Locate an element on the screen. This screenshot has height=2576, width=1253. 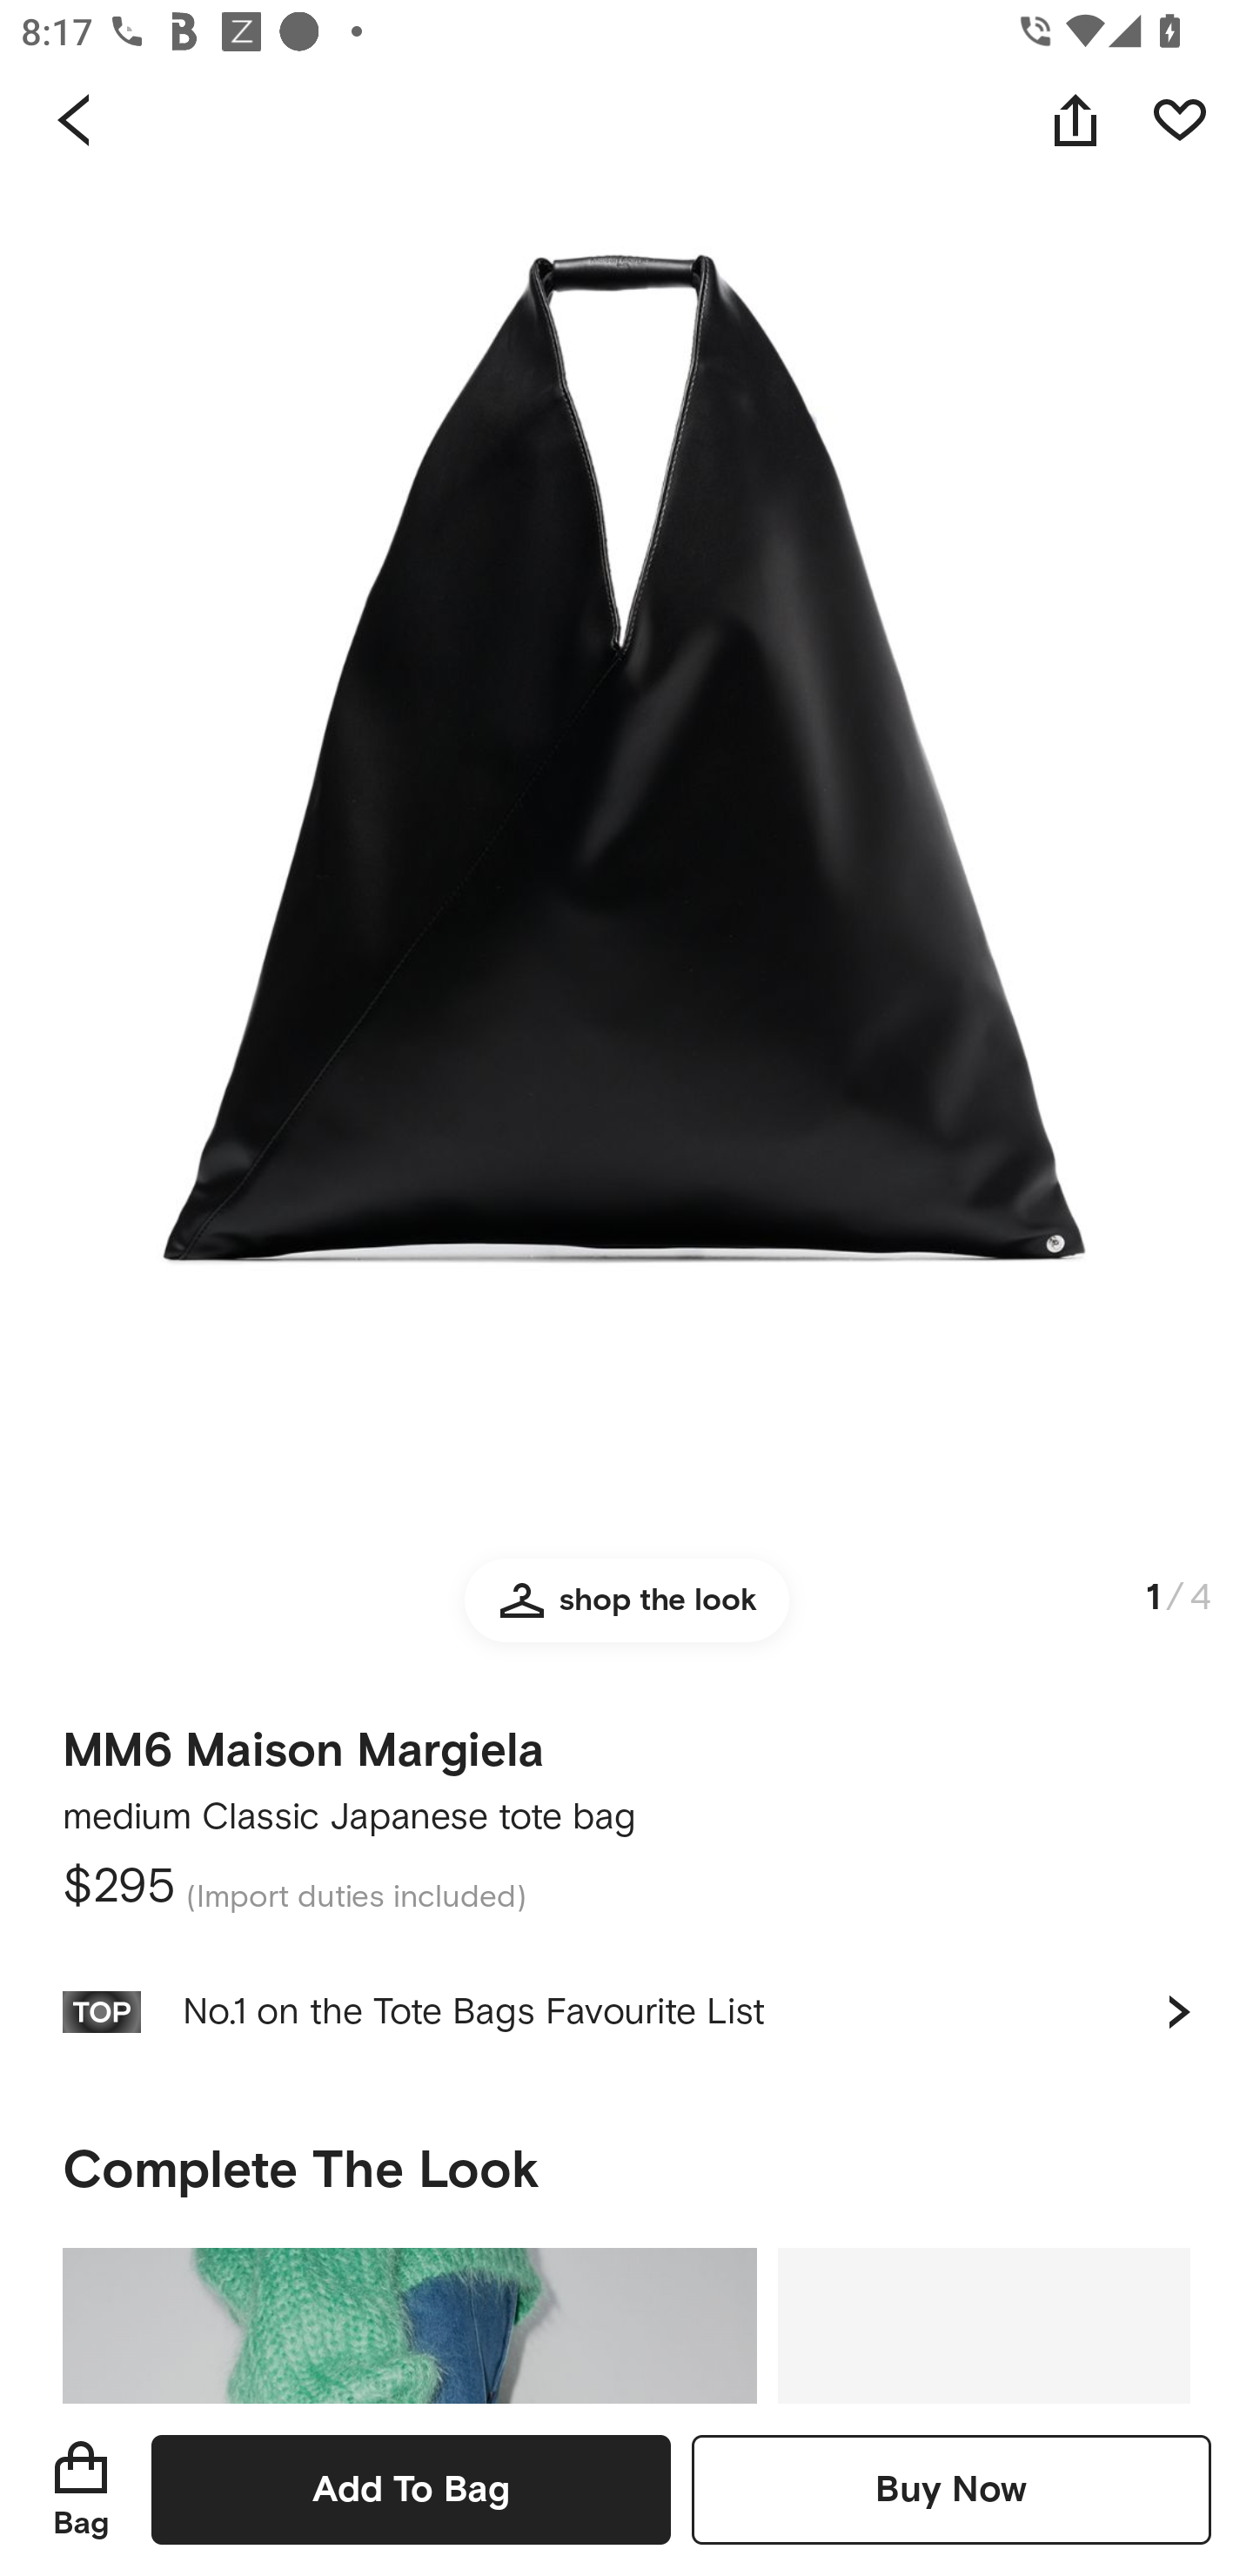
No.1 on the Tote Bags Favourite List is located at coordinates (626, 2011).